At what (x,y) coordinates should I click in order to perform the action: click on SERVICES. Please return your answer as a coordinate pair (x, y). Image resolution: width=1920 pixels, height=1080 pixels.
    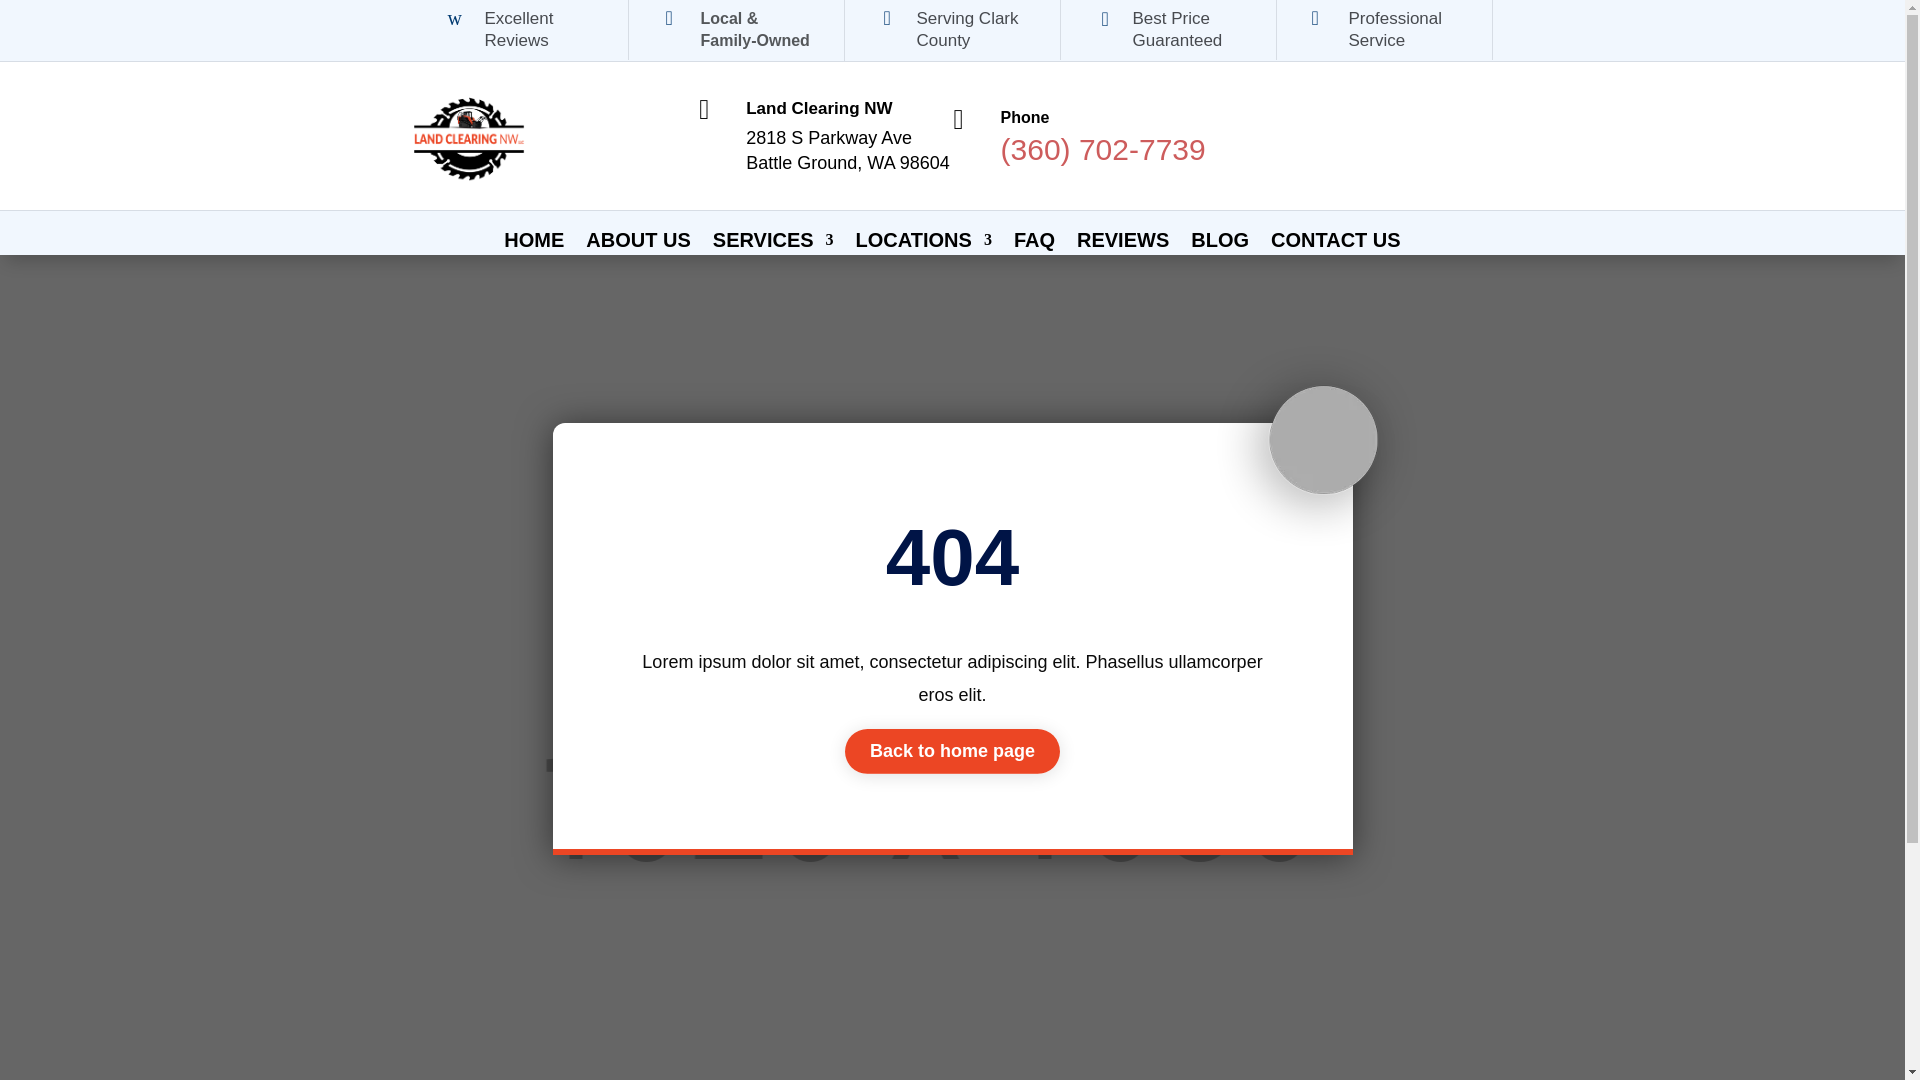
    Looking at the image, I should click on (772, 244).